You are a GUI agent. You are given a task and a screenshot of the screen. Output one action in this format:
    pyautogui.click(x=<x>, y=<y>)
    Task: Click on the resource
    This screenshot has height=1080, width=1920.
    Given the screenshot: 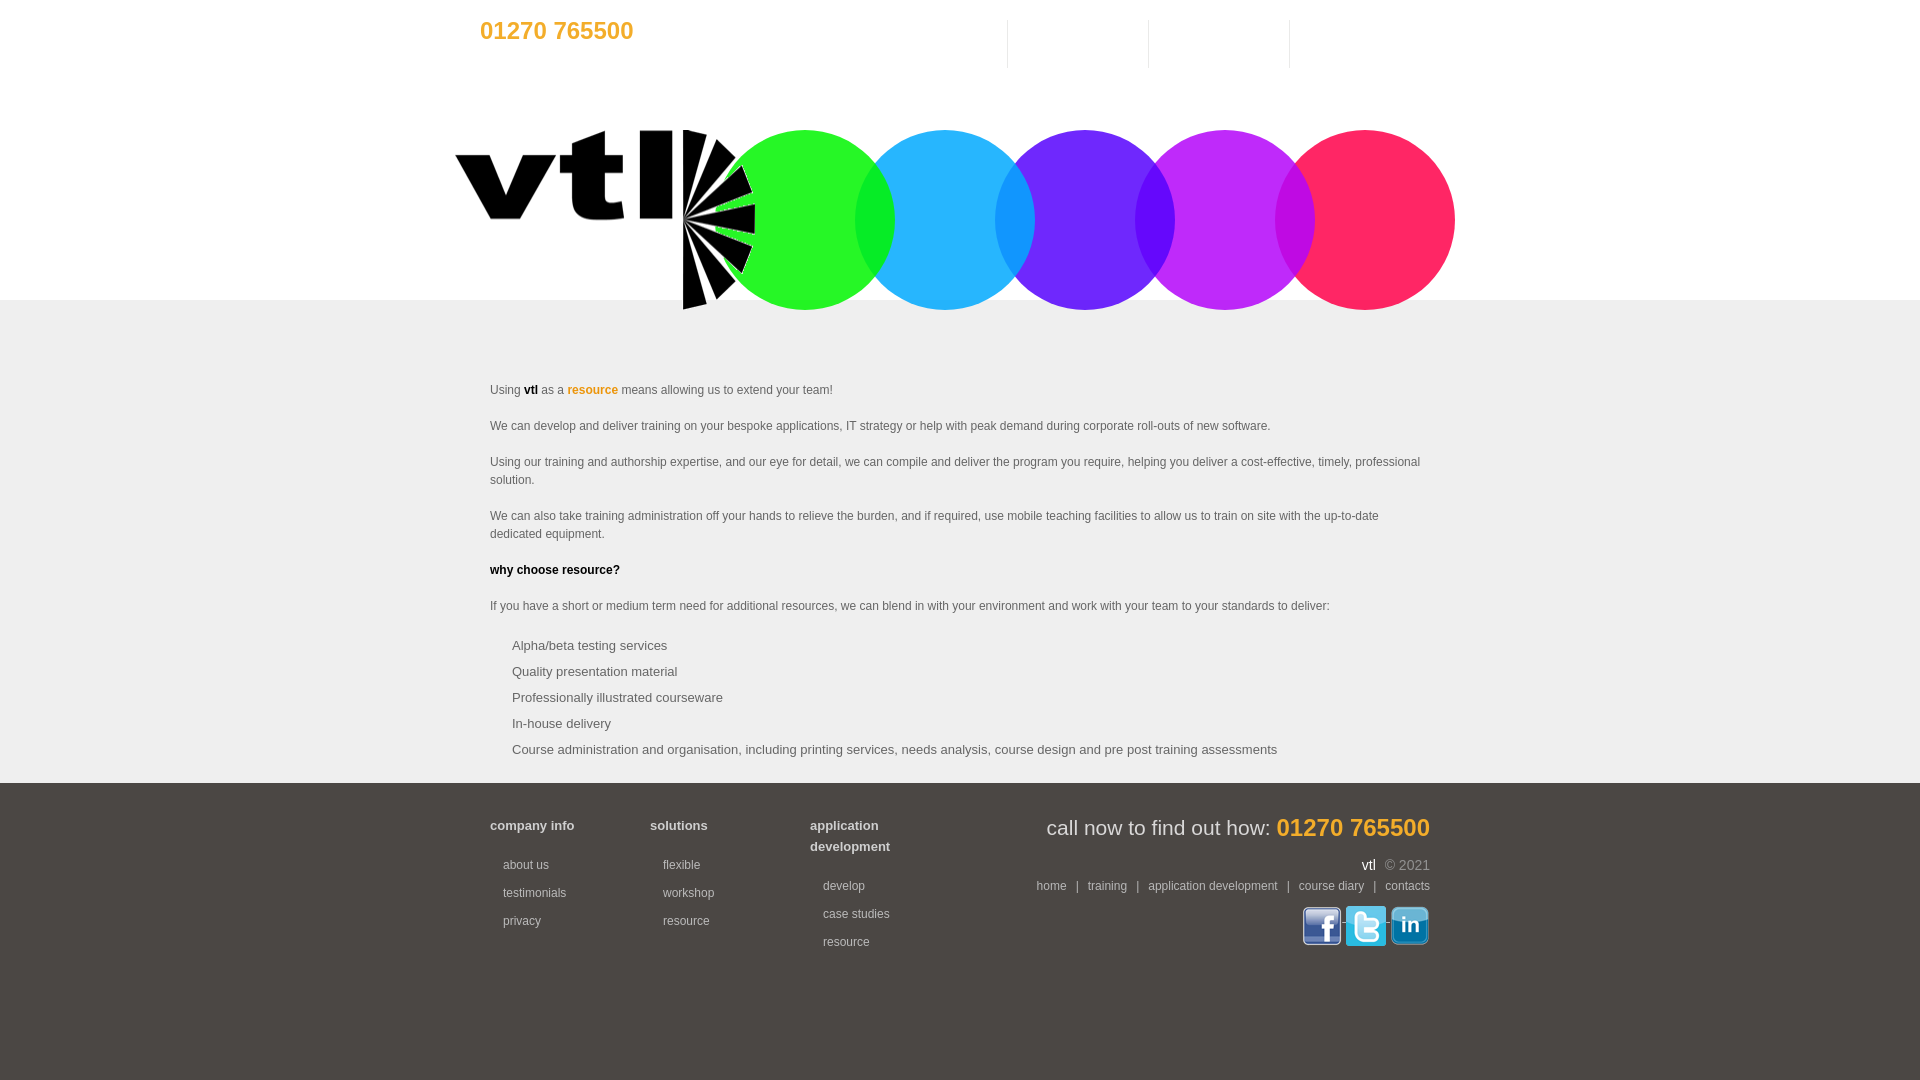 What is the action you would take?
    pyautogui.click(x=686, y=920)
    